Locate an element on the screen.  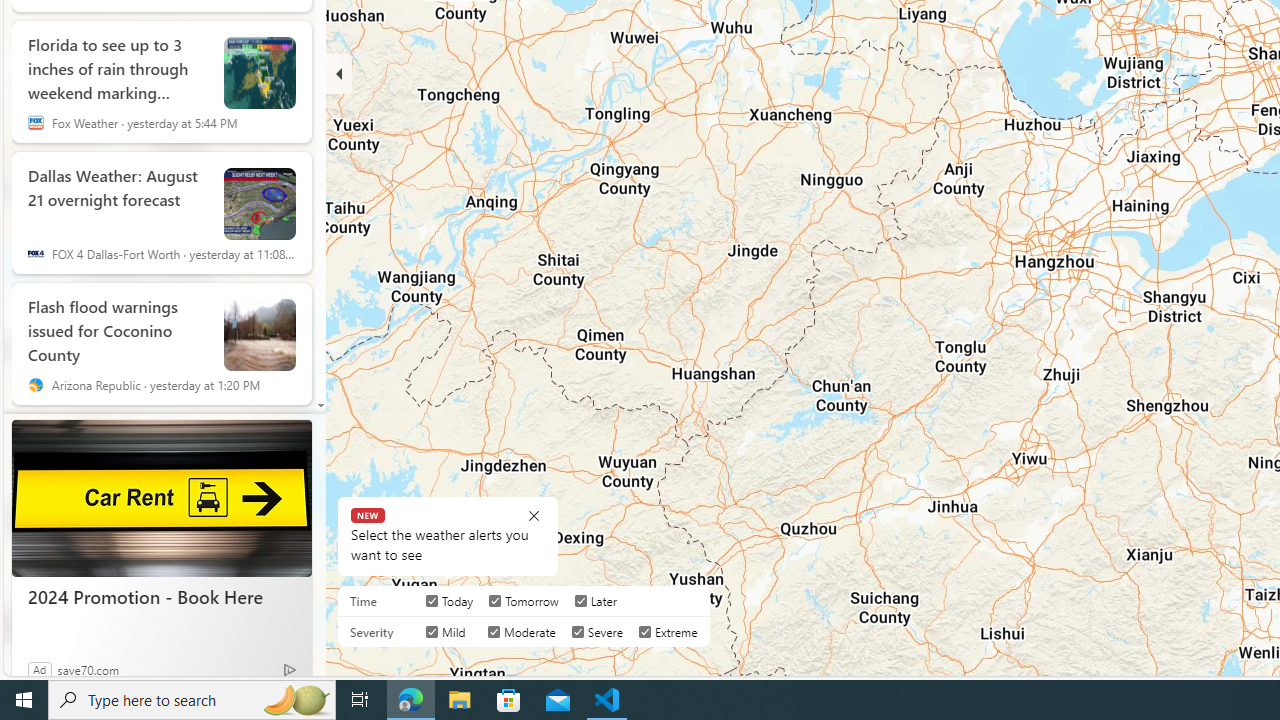
Flash flood warnings issued for Coconino County is located at coordinates (260, 334).